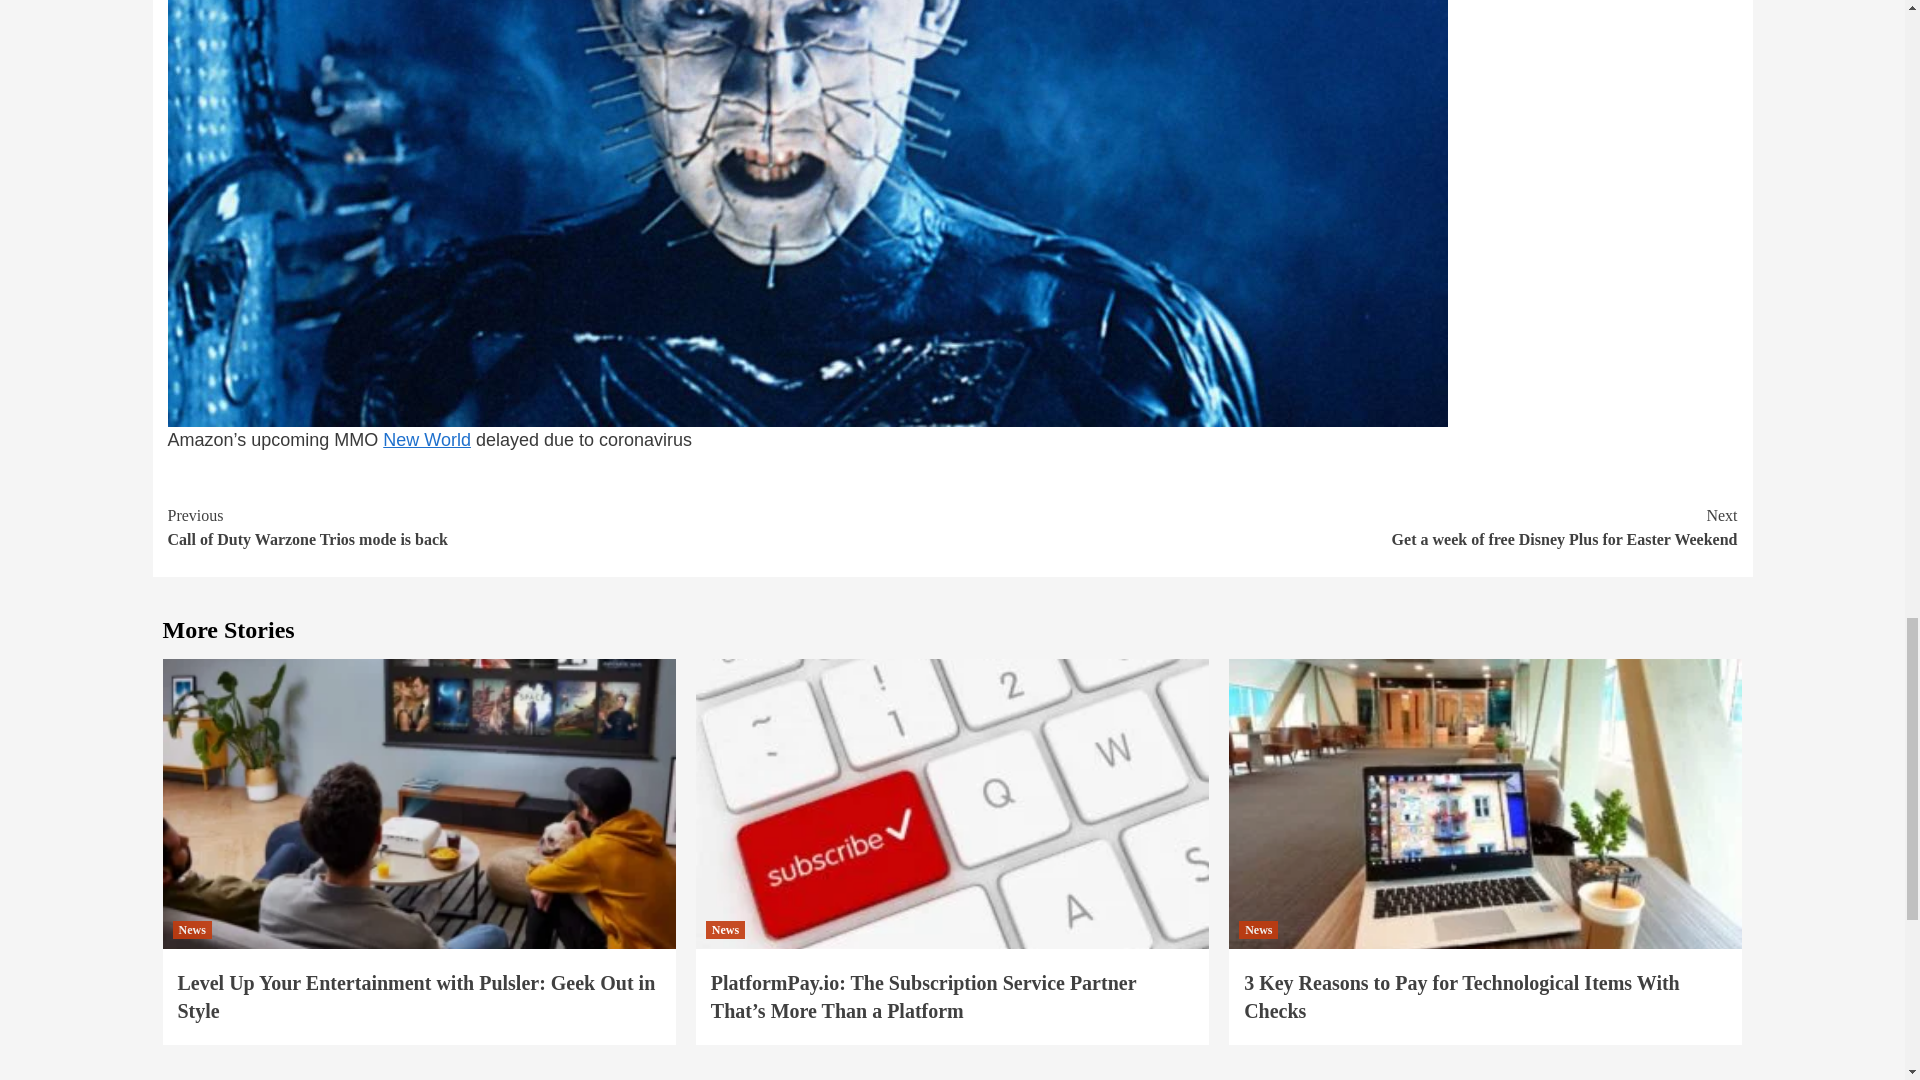 The width and height of the screenshot is (1920, 1080). I want to click on News, so click(560, 528).